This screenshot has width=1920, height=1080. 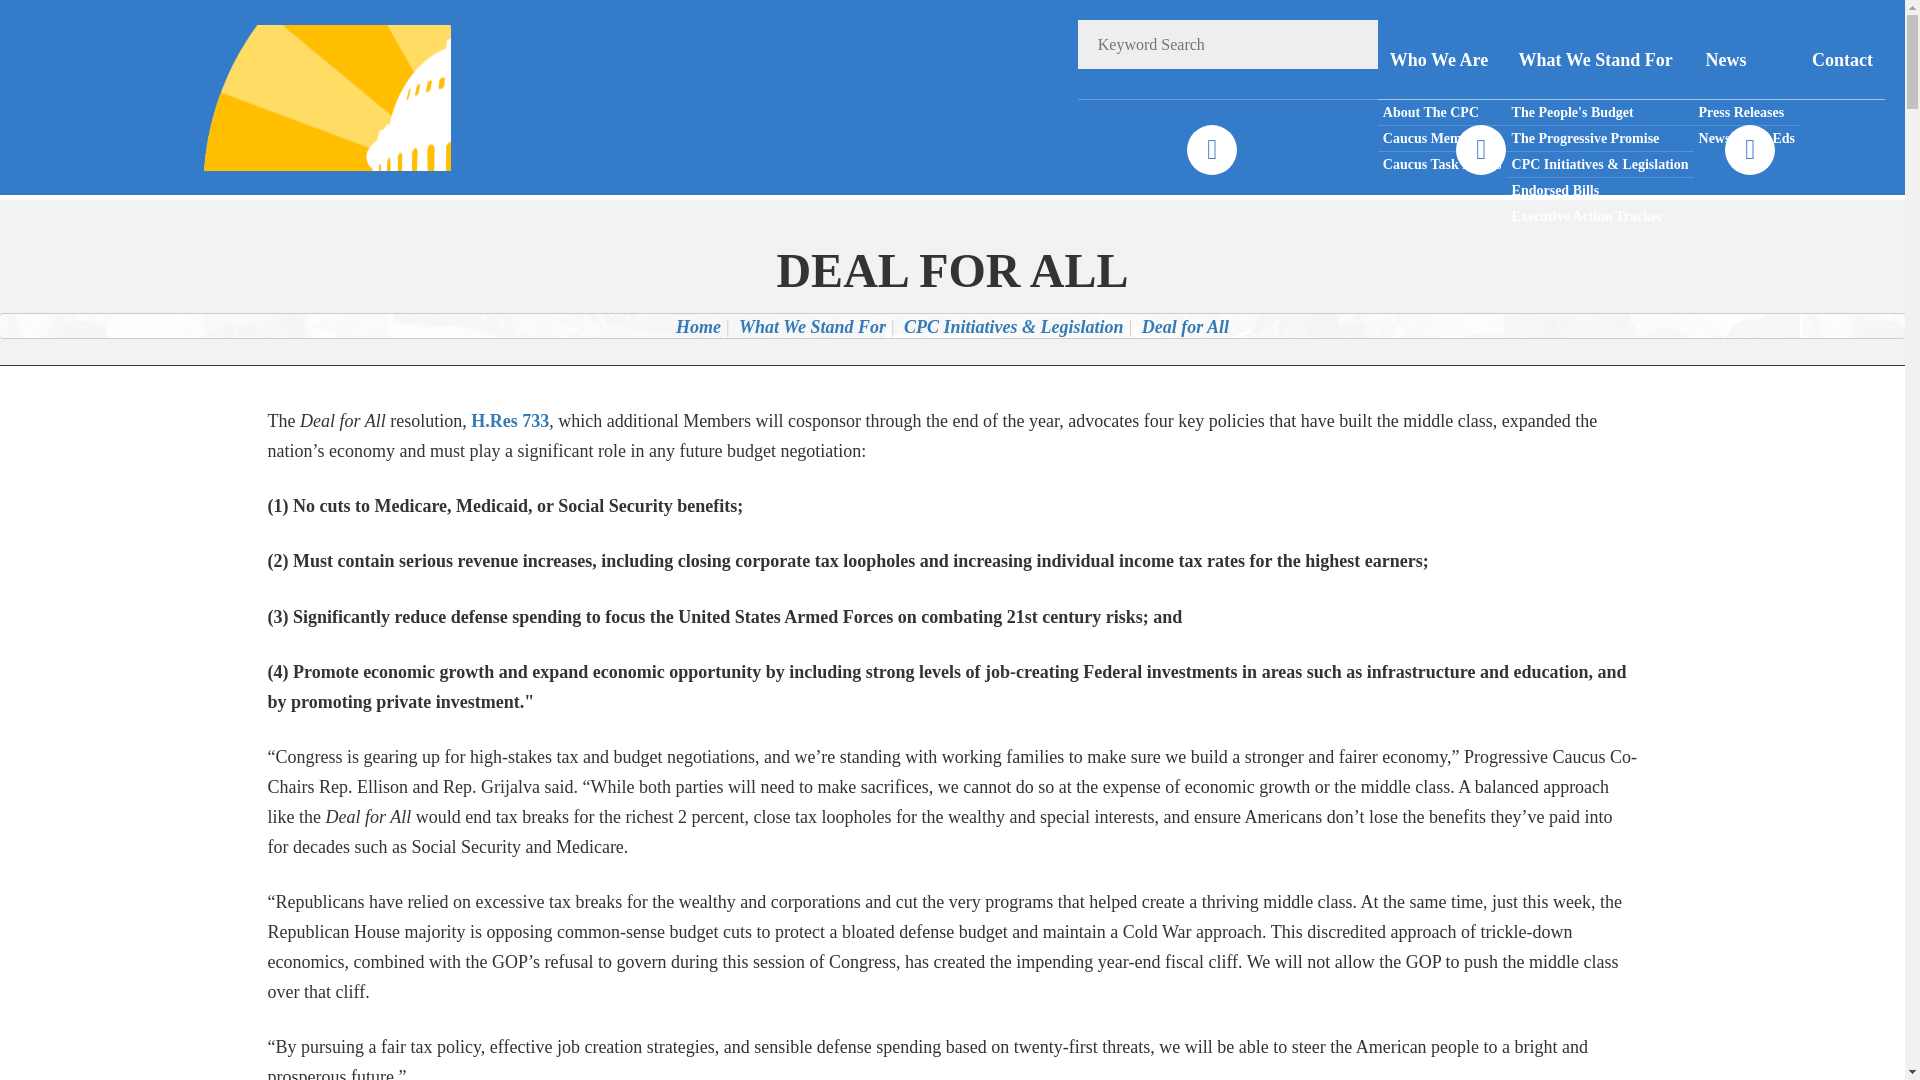 I want to click on H.Res 733, so click(x=510, y=420).